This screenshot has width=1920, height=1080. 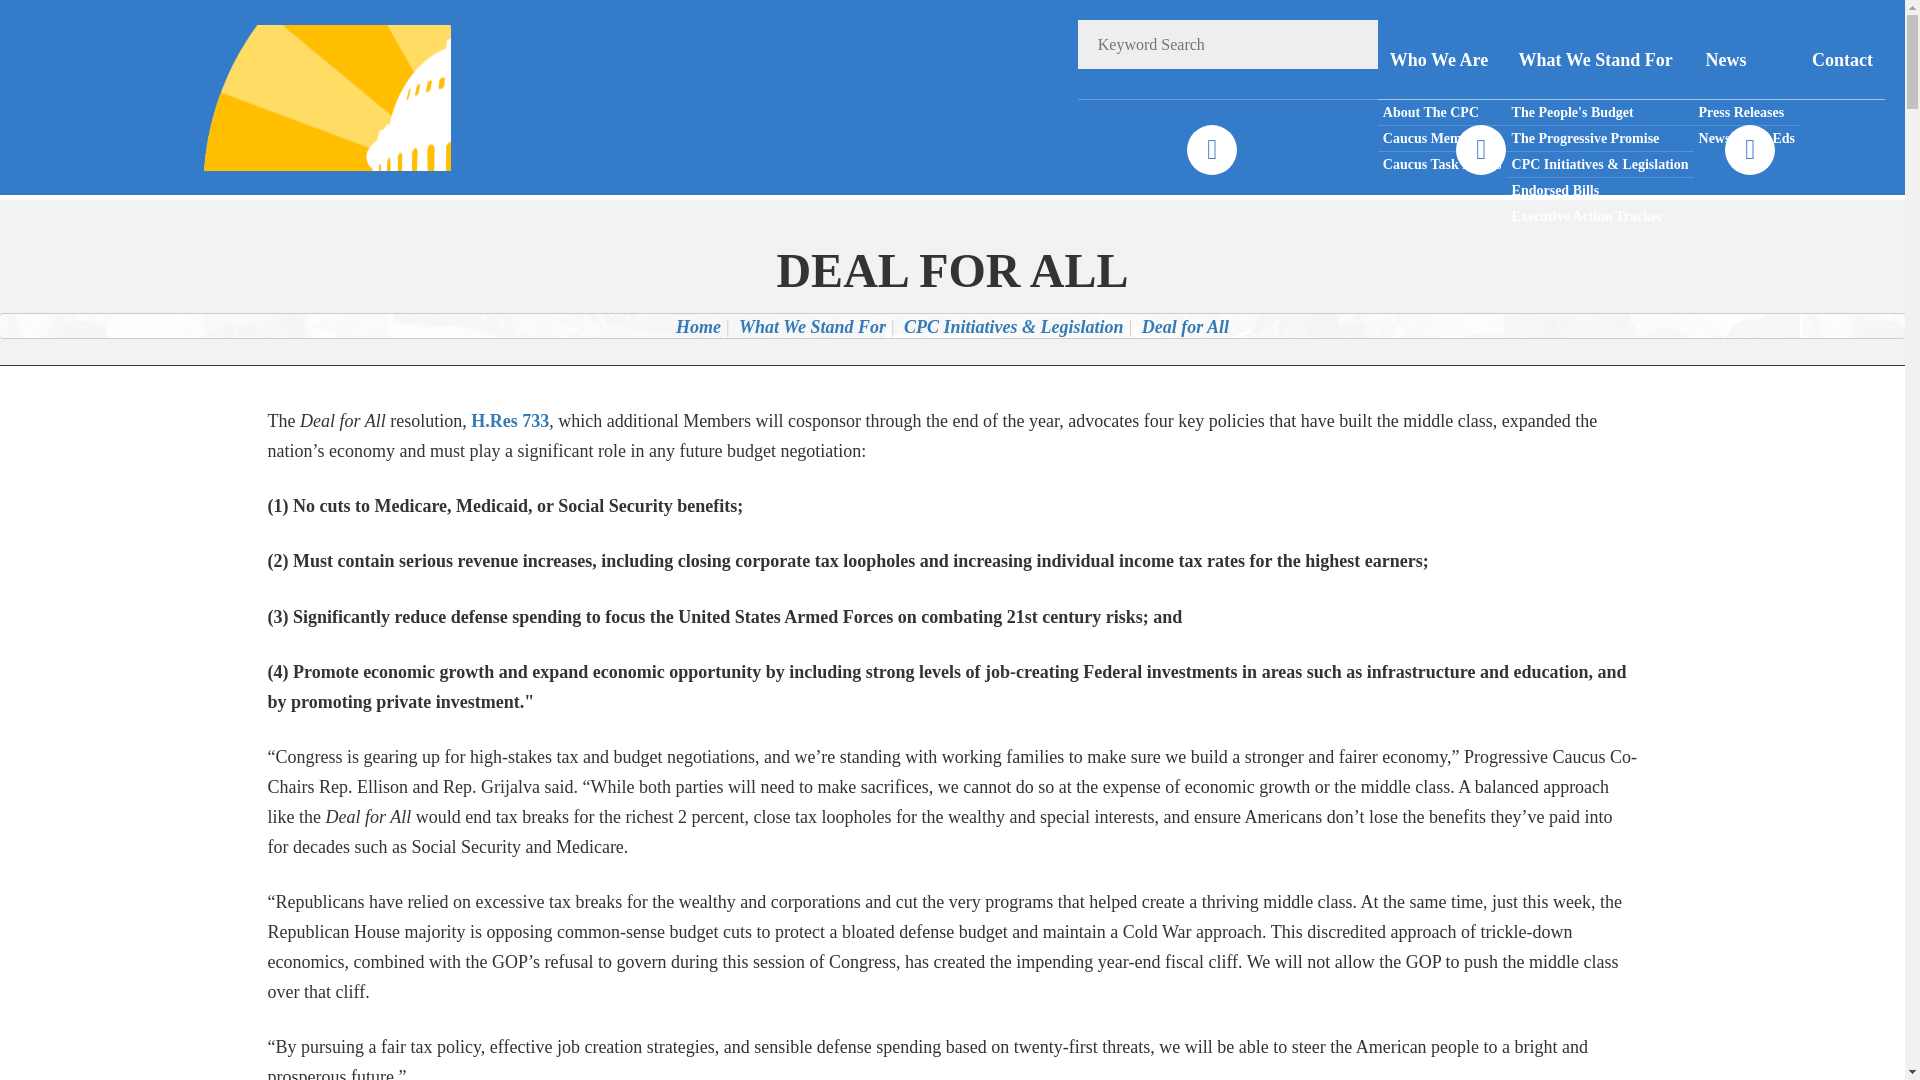 I want to click on H.Res 733, so click(x=510, y=420).